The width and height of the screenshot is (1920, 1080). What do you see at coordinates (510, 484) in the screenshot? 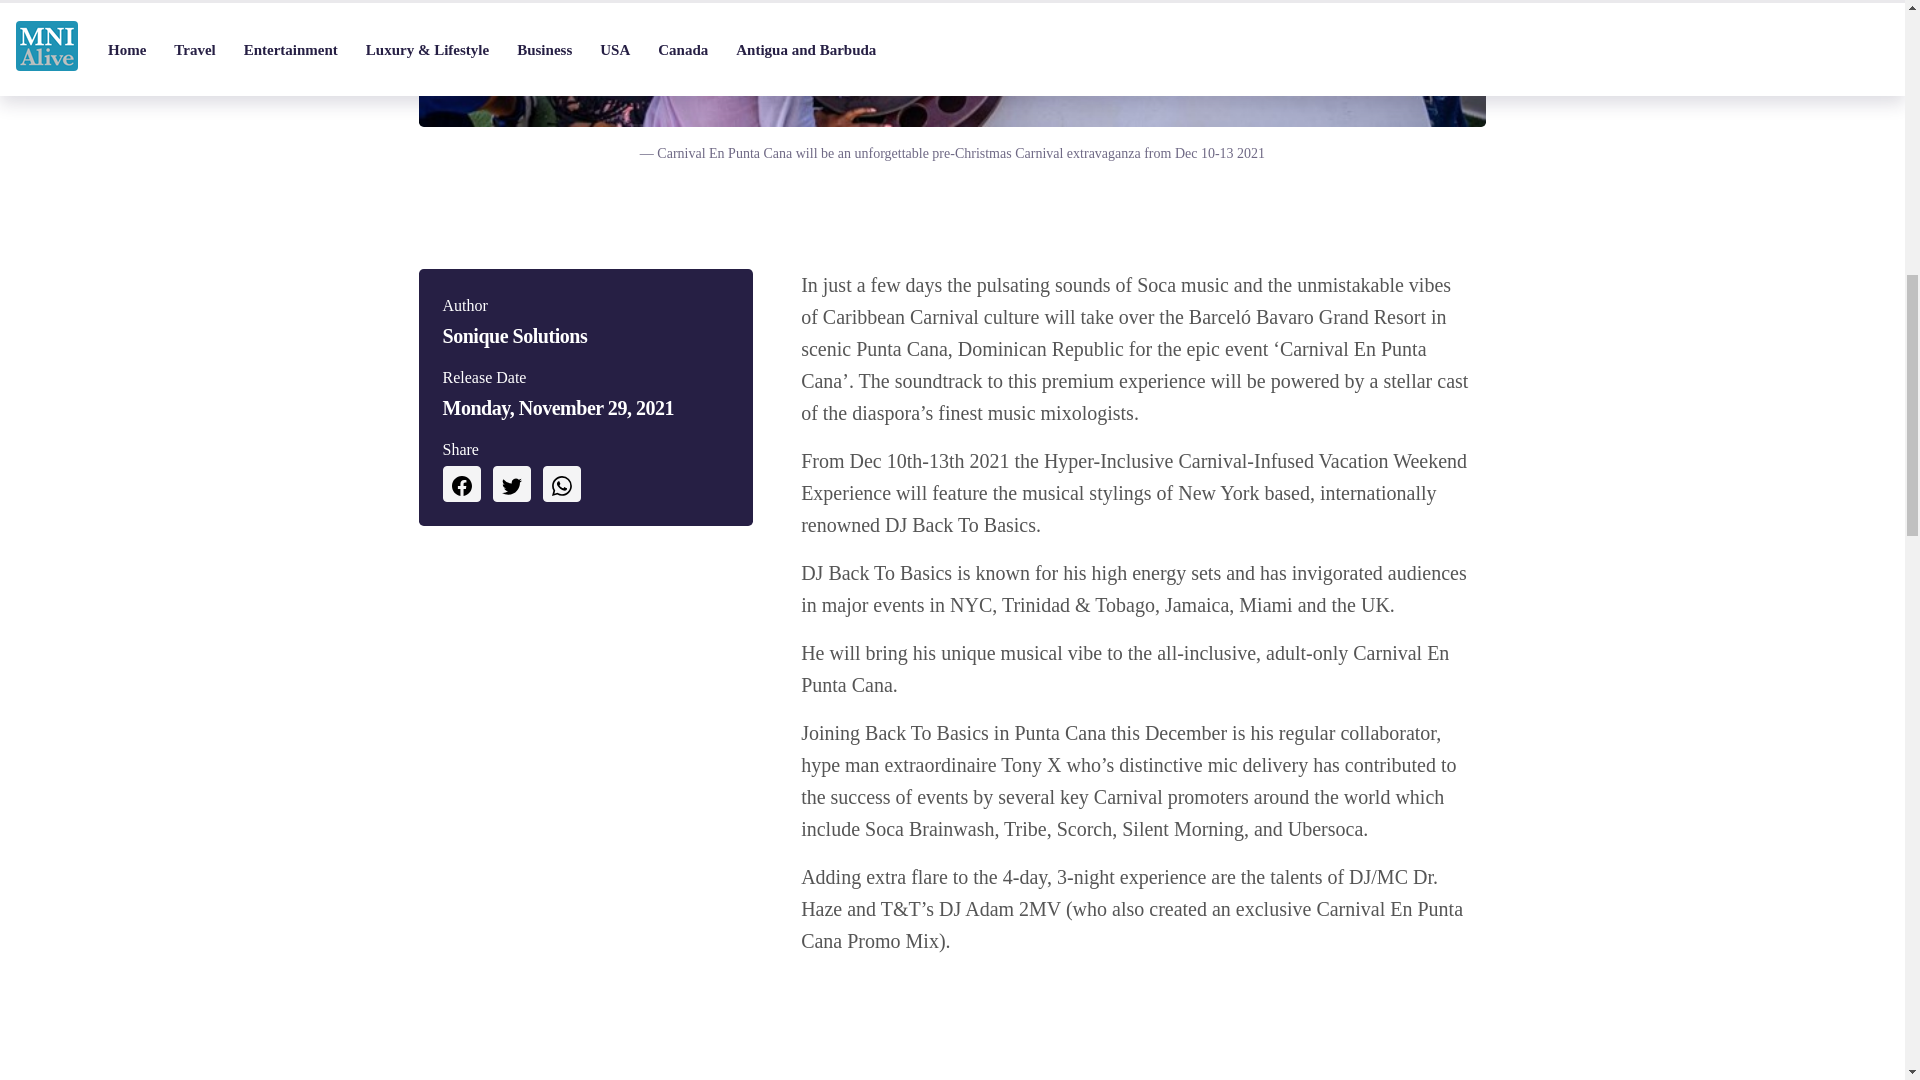
I see `Share on Twitter` at bounding box center [510, 484].